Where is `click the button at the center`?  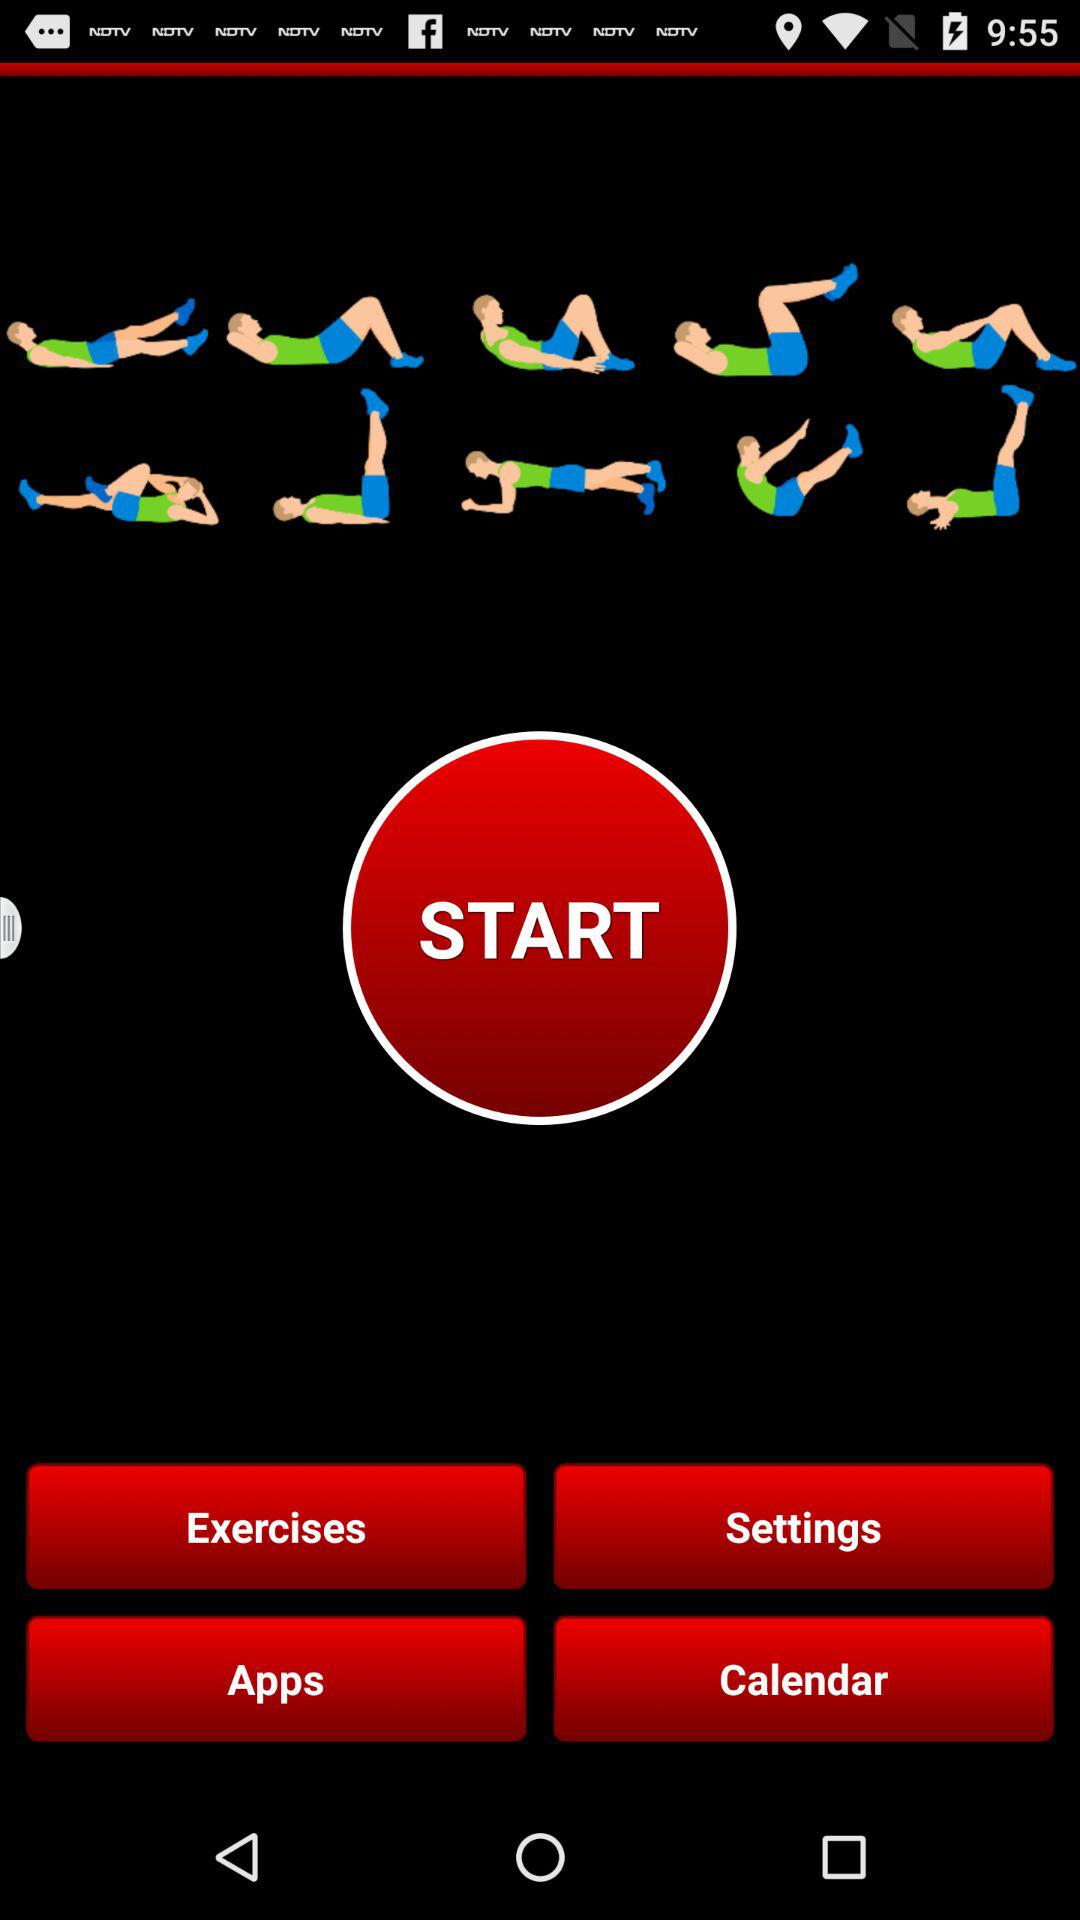 click the button at the center is located at coordinates (539, 928).